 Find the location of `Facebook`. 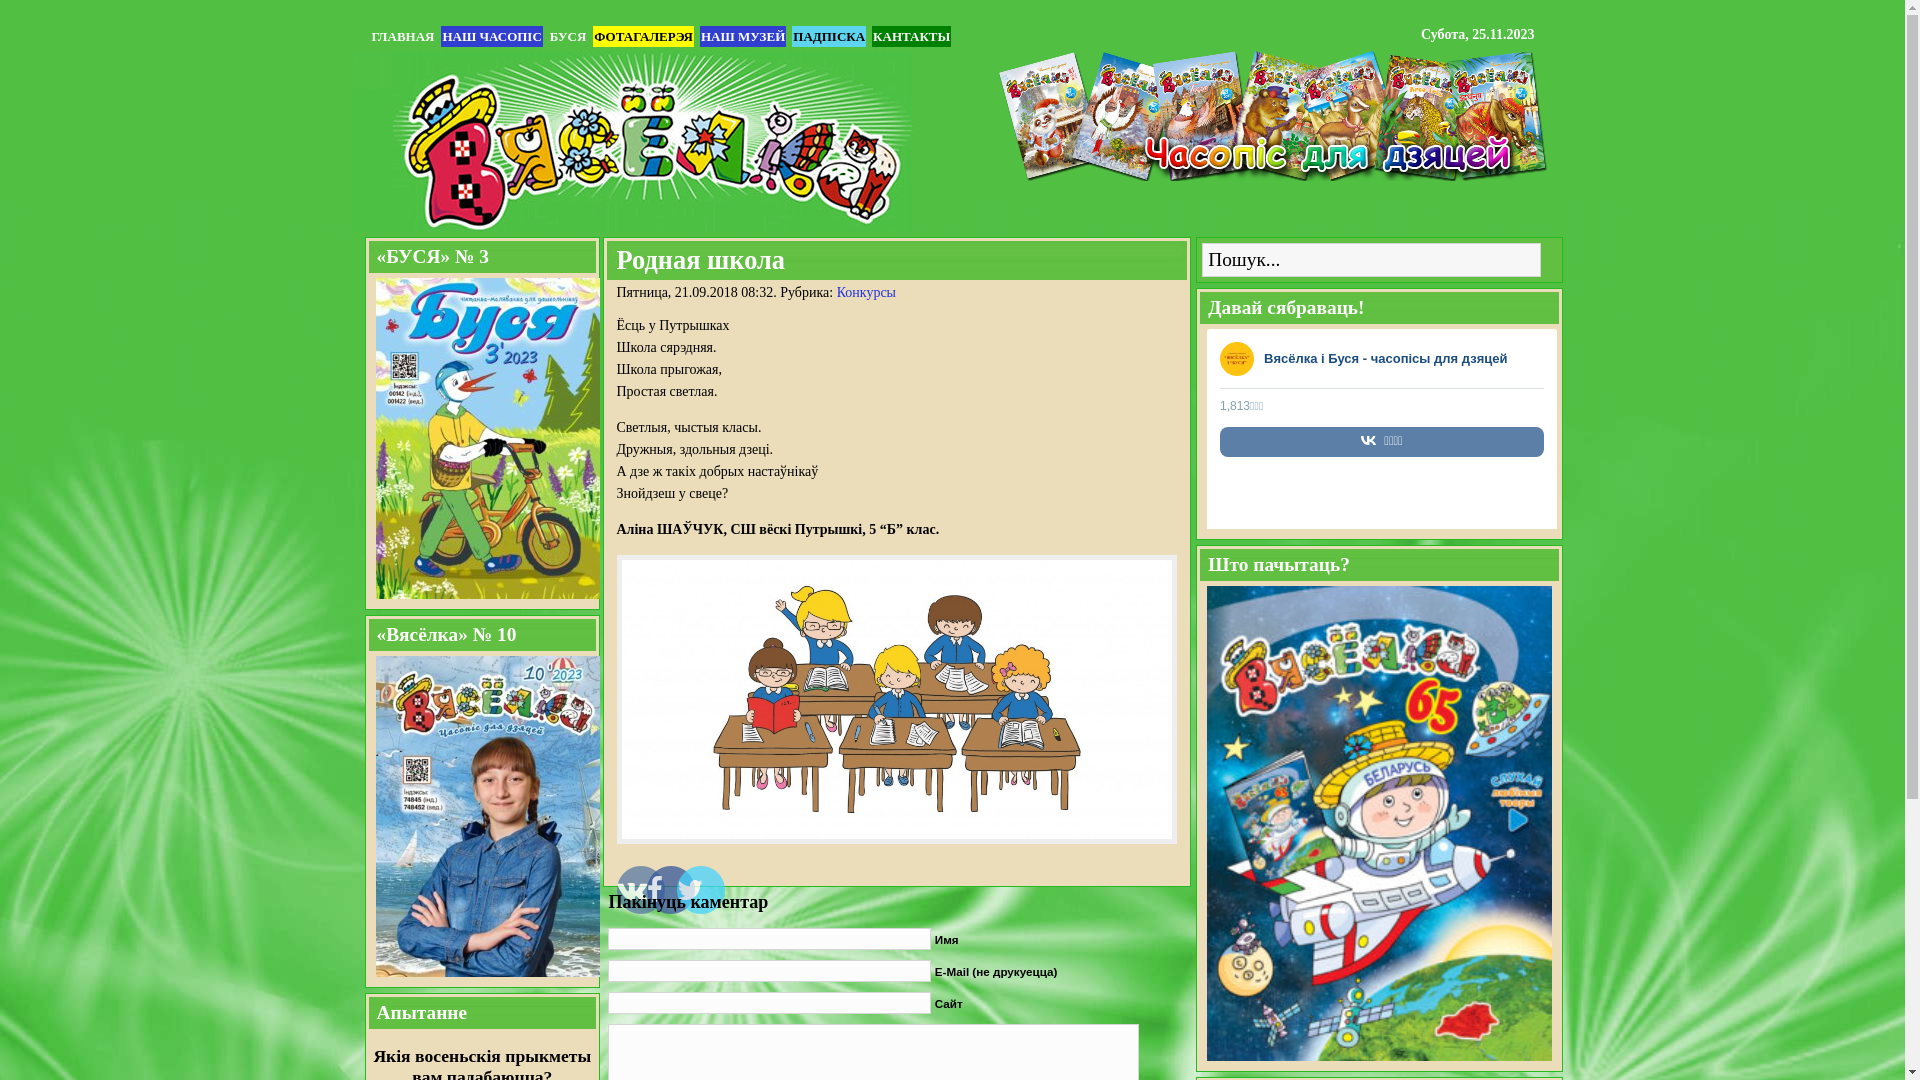

Facebook is located at coordinates (651, 863).